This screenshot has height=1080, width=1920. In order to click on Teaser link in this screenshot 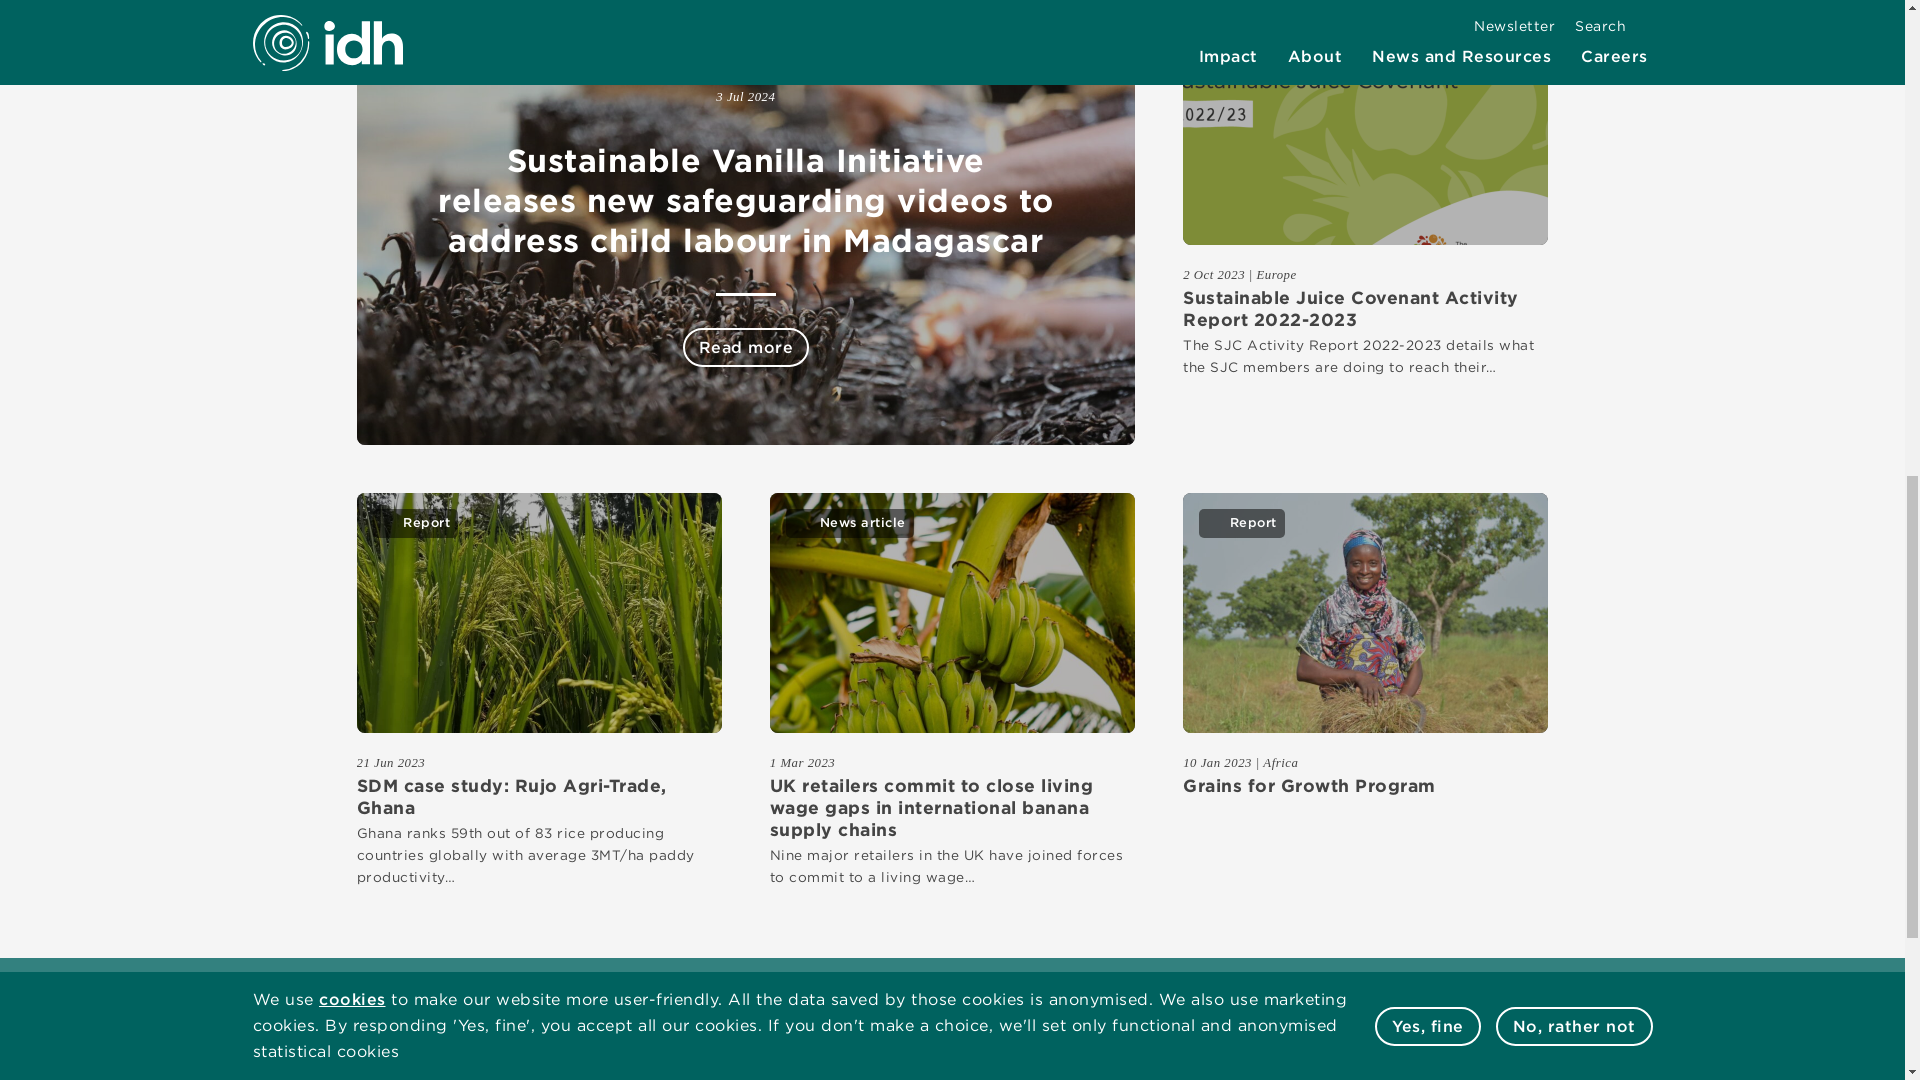, I will do `click(538, 612)`.